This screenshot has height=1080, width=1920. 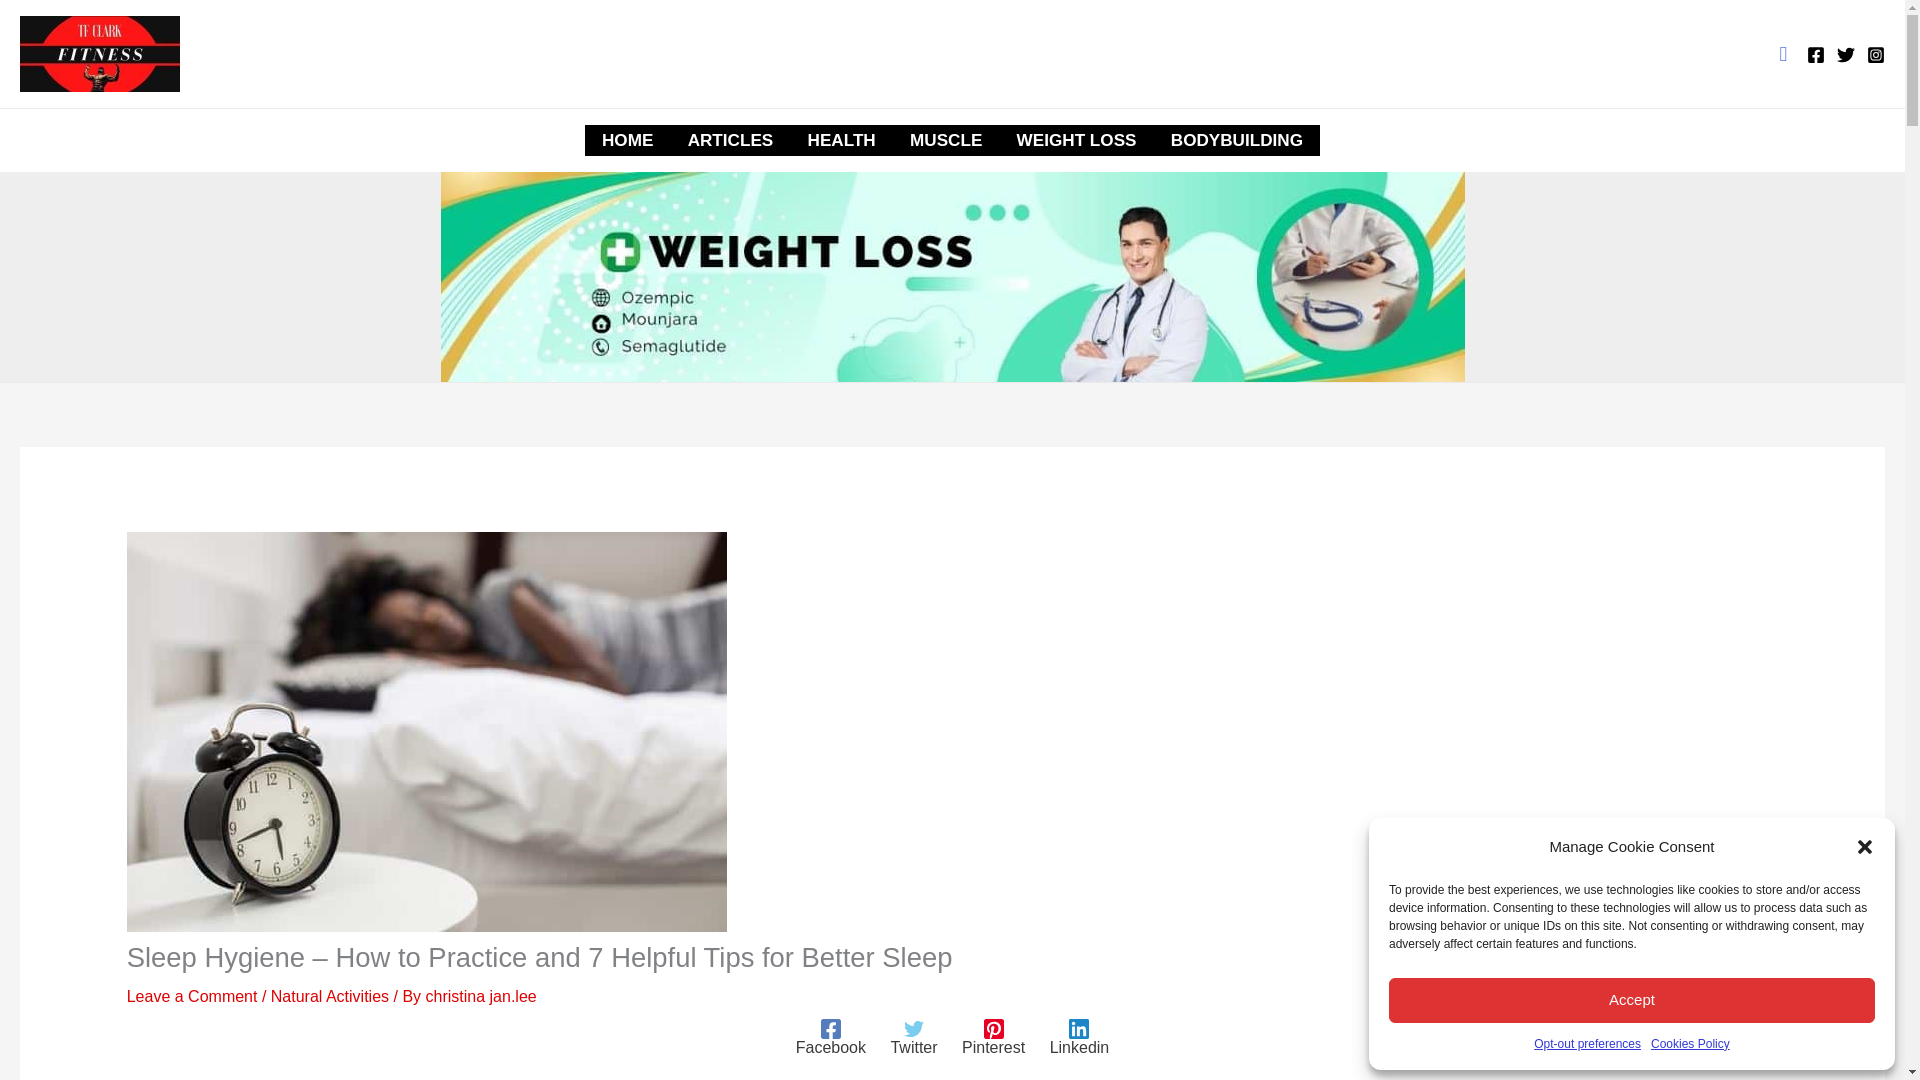 What do you see at coordinates (1690, 1044) in the screenshot?
I see `Cookies Policy` at bounding box center [1690, 1044].